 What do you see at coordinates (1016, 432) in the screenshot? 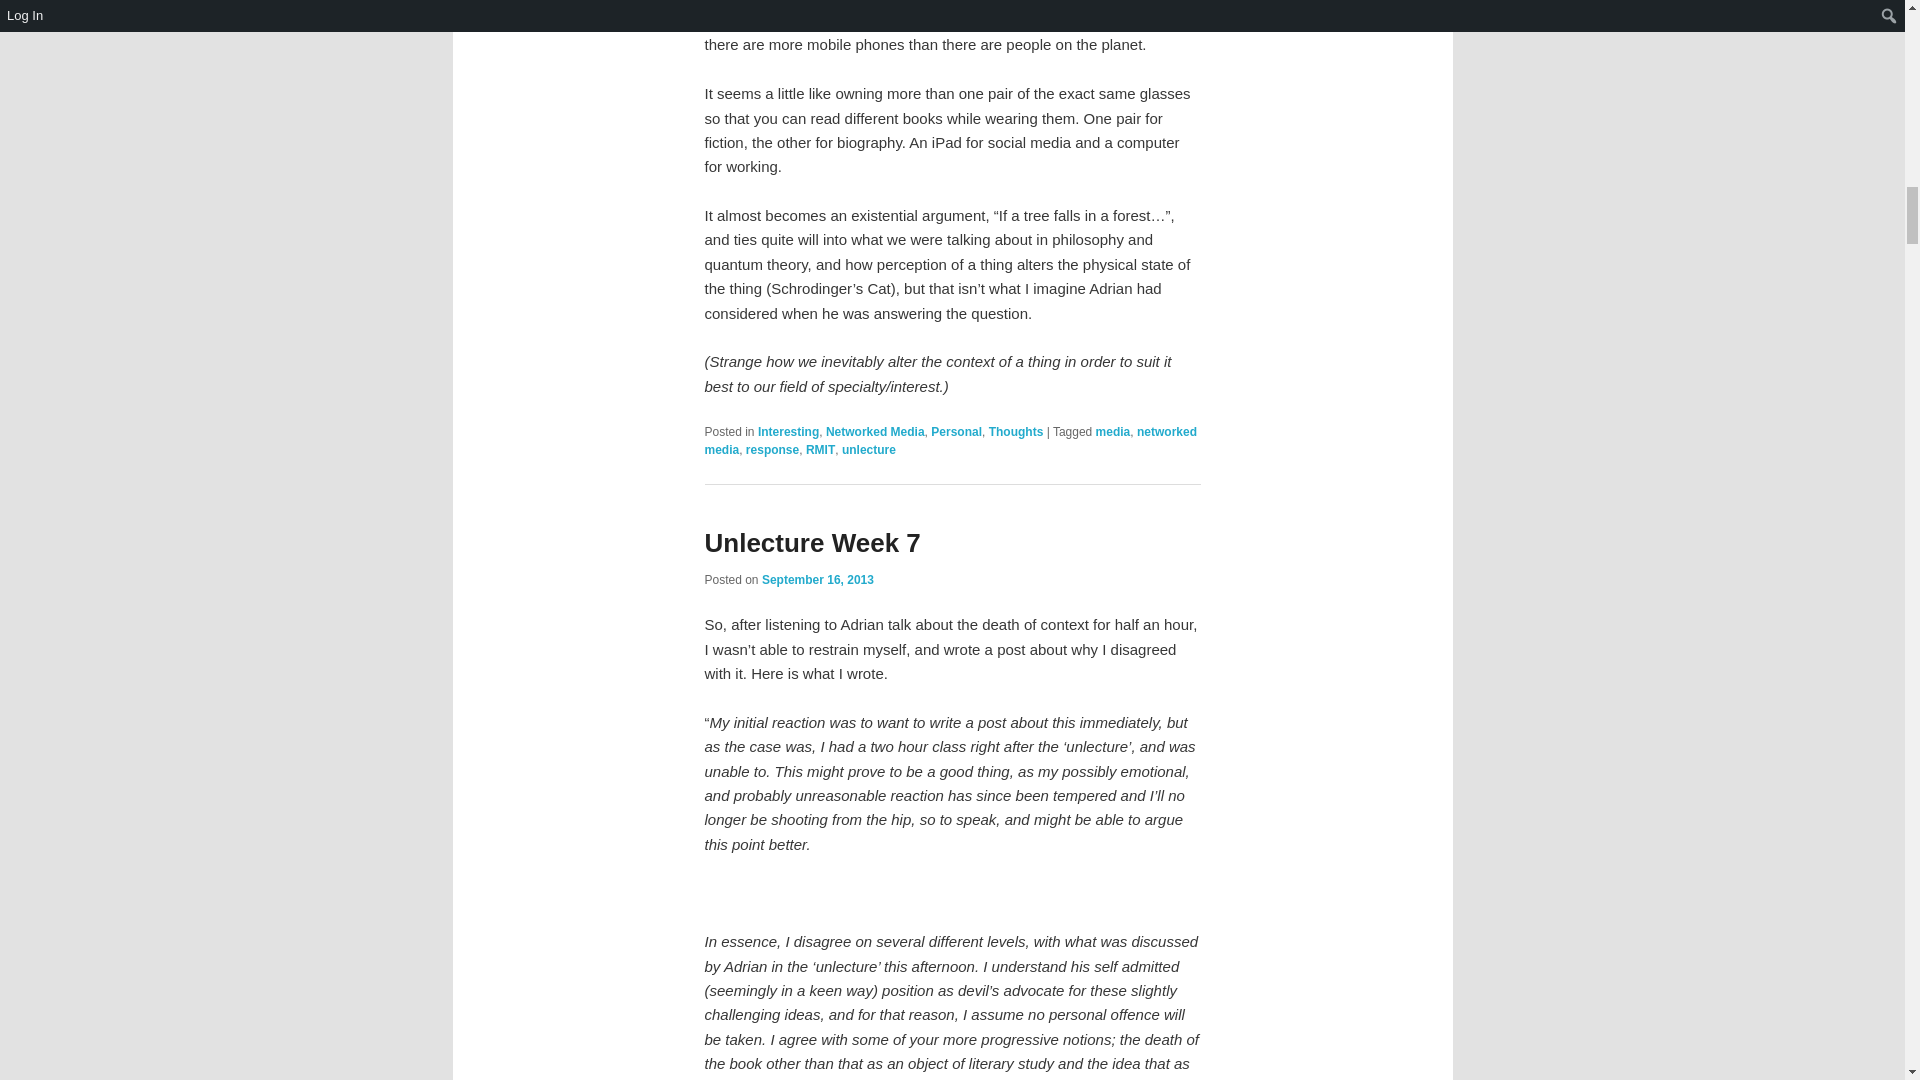
I see `Thoughts` at bounding box center [1016, 432].